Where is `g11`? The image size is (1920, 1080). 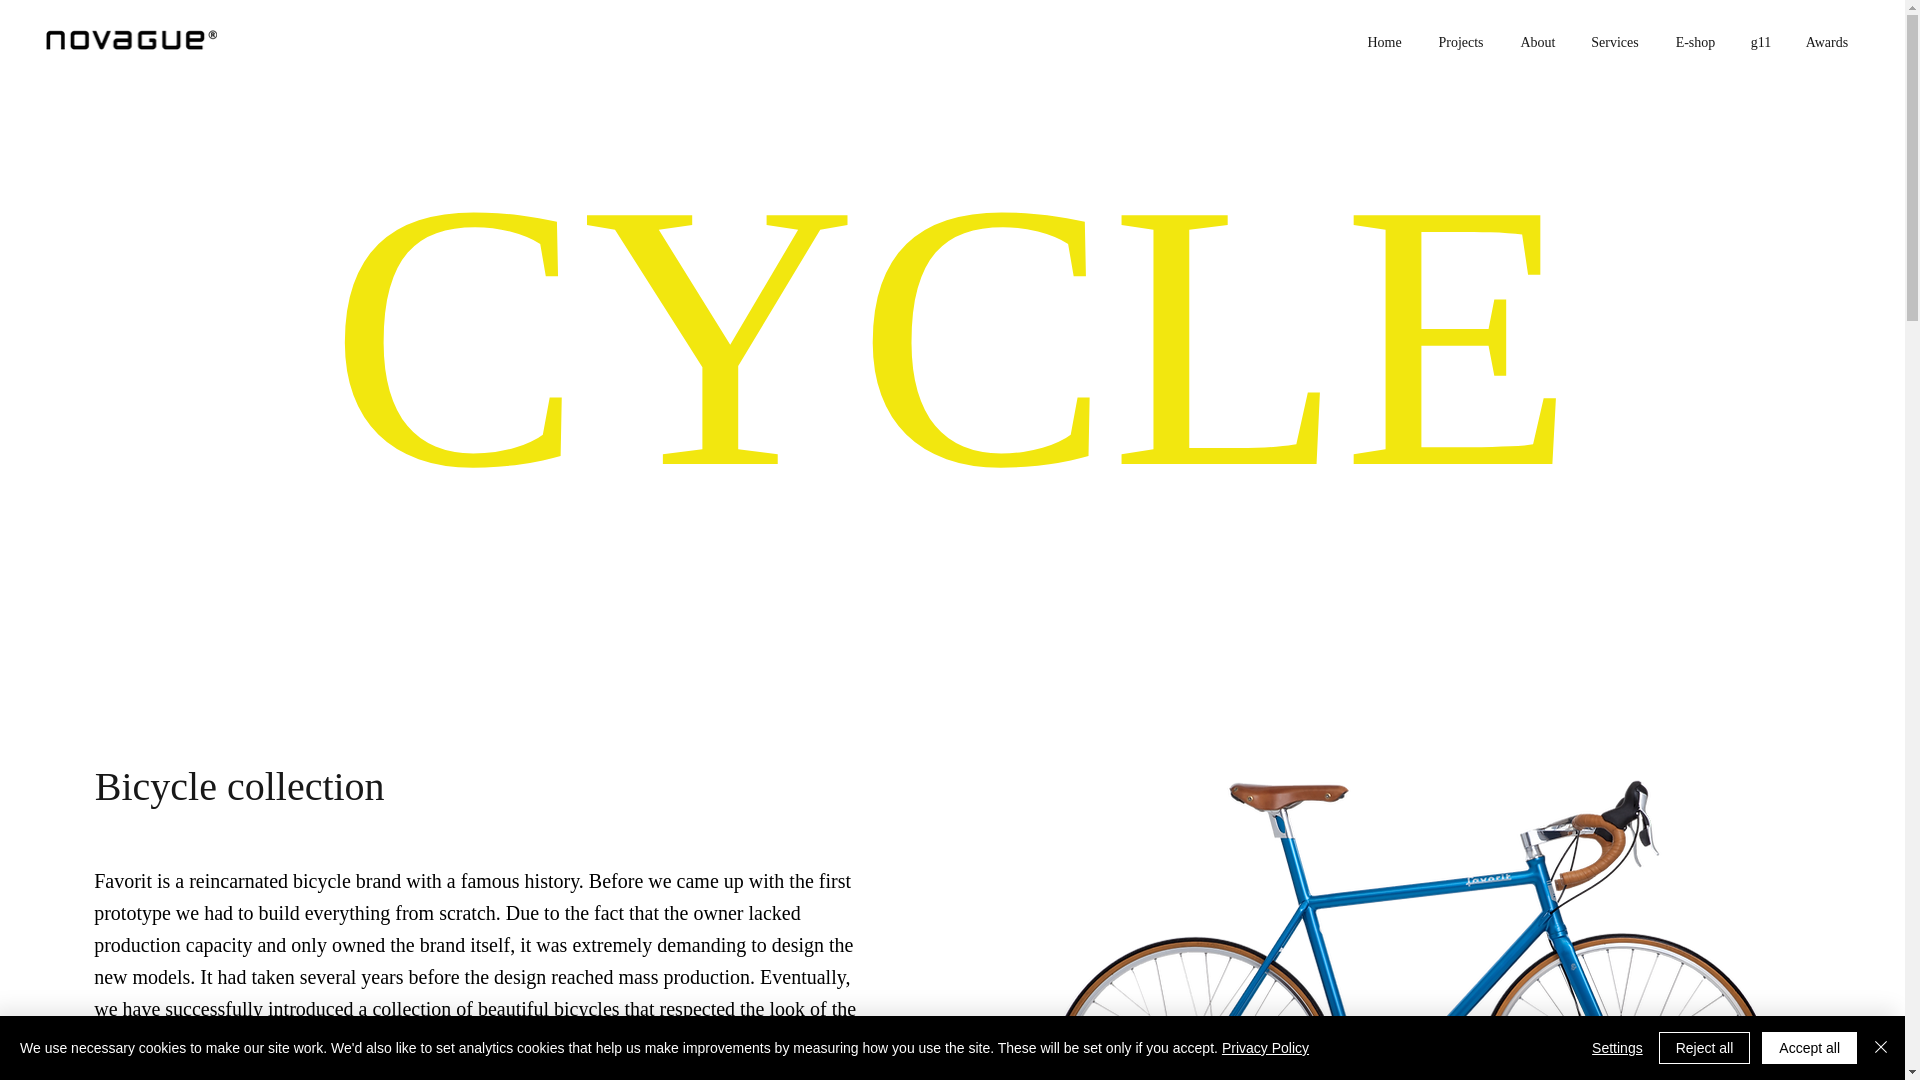 g11 is located at coordinates (1760, 40).